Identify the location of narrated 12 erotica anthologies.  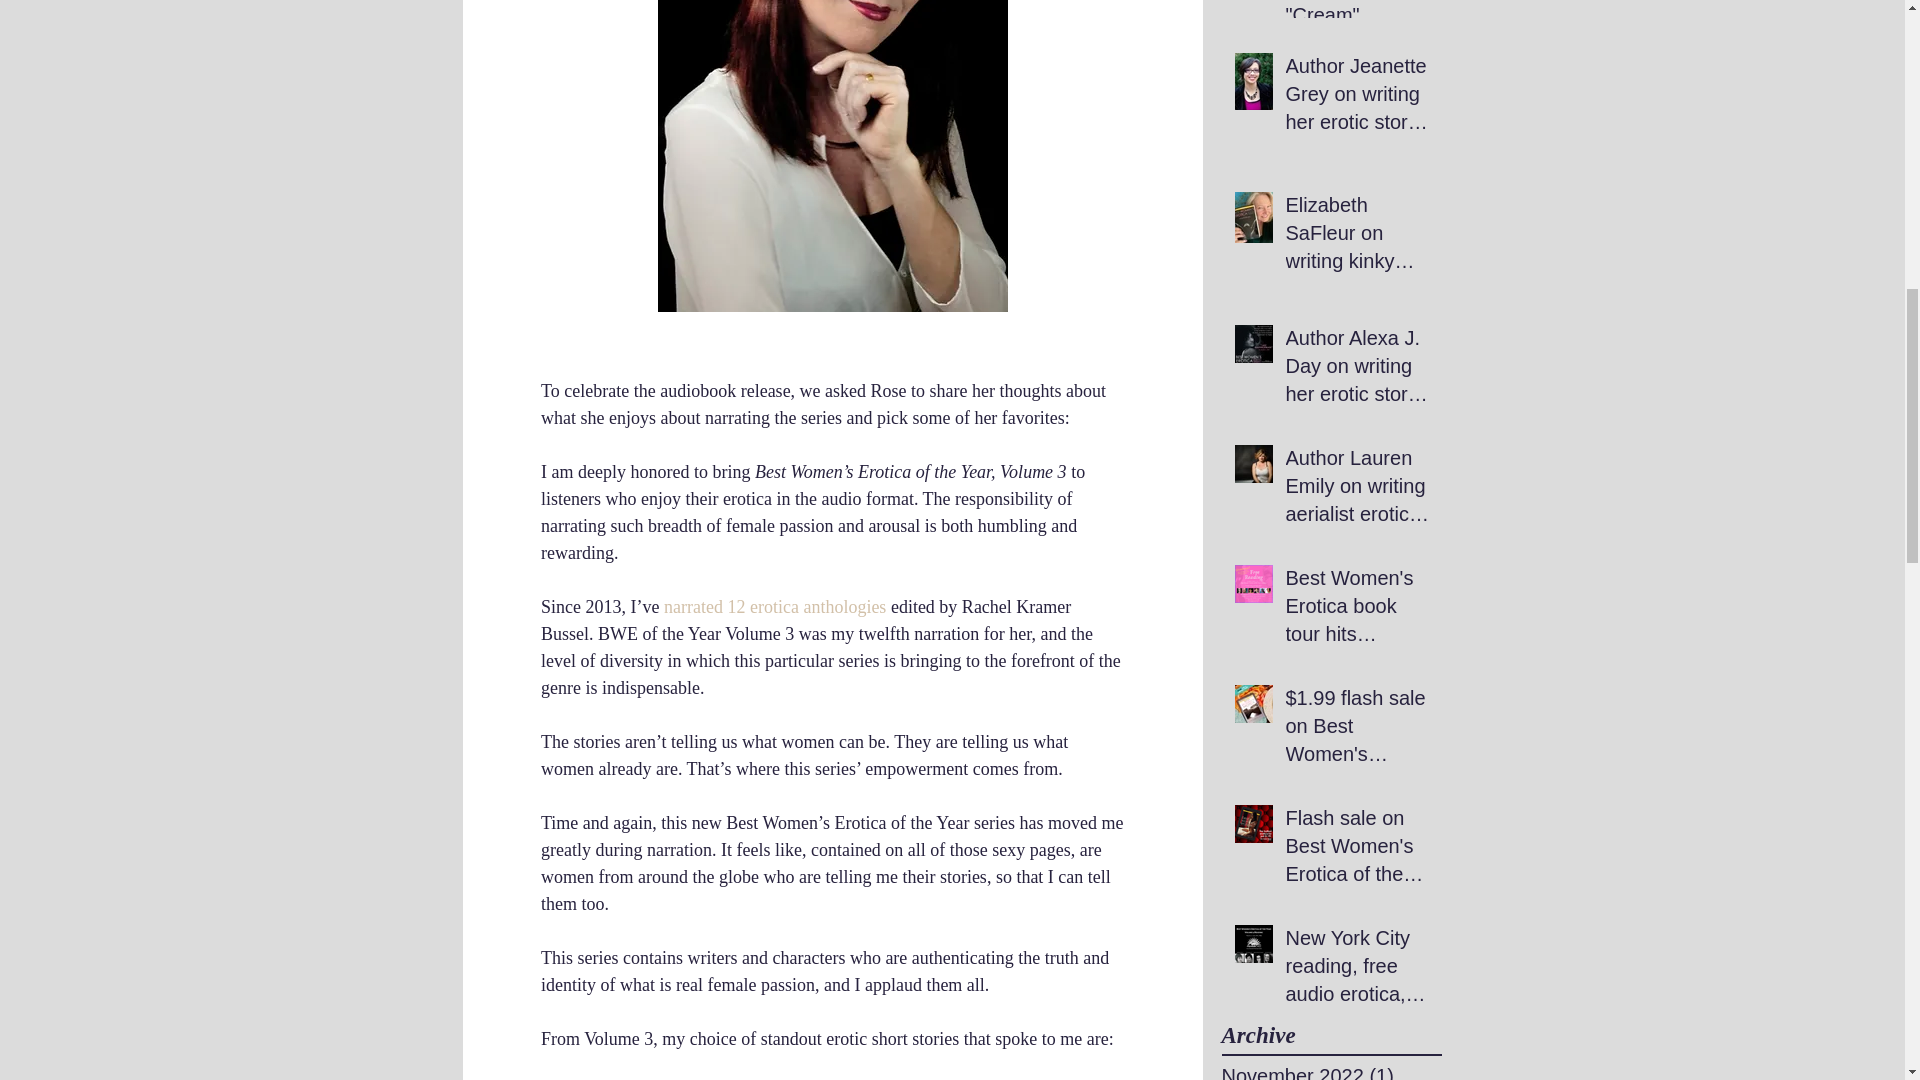
(774, 606).